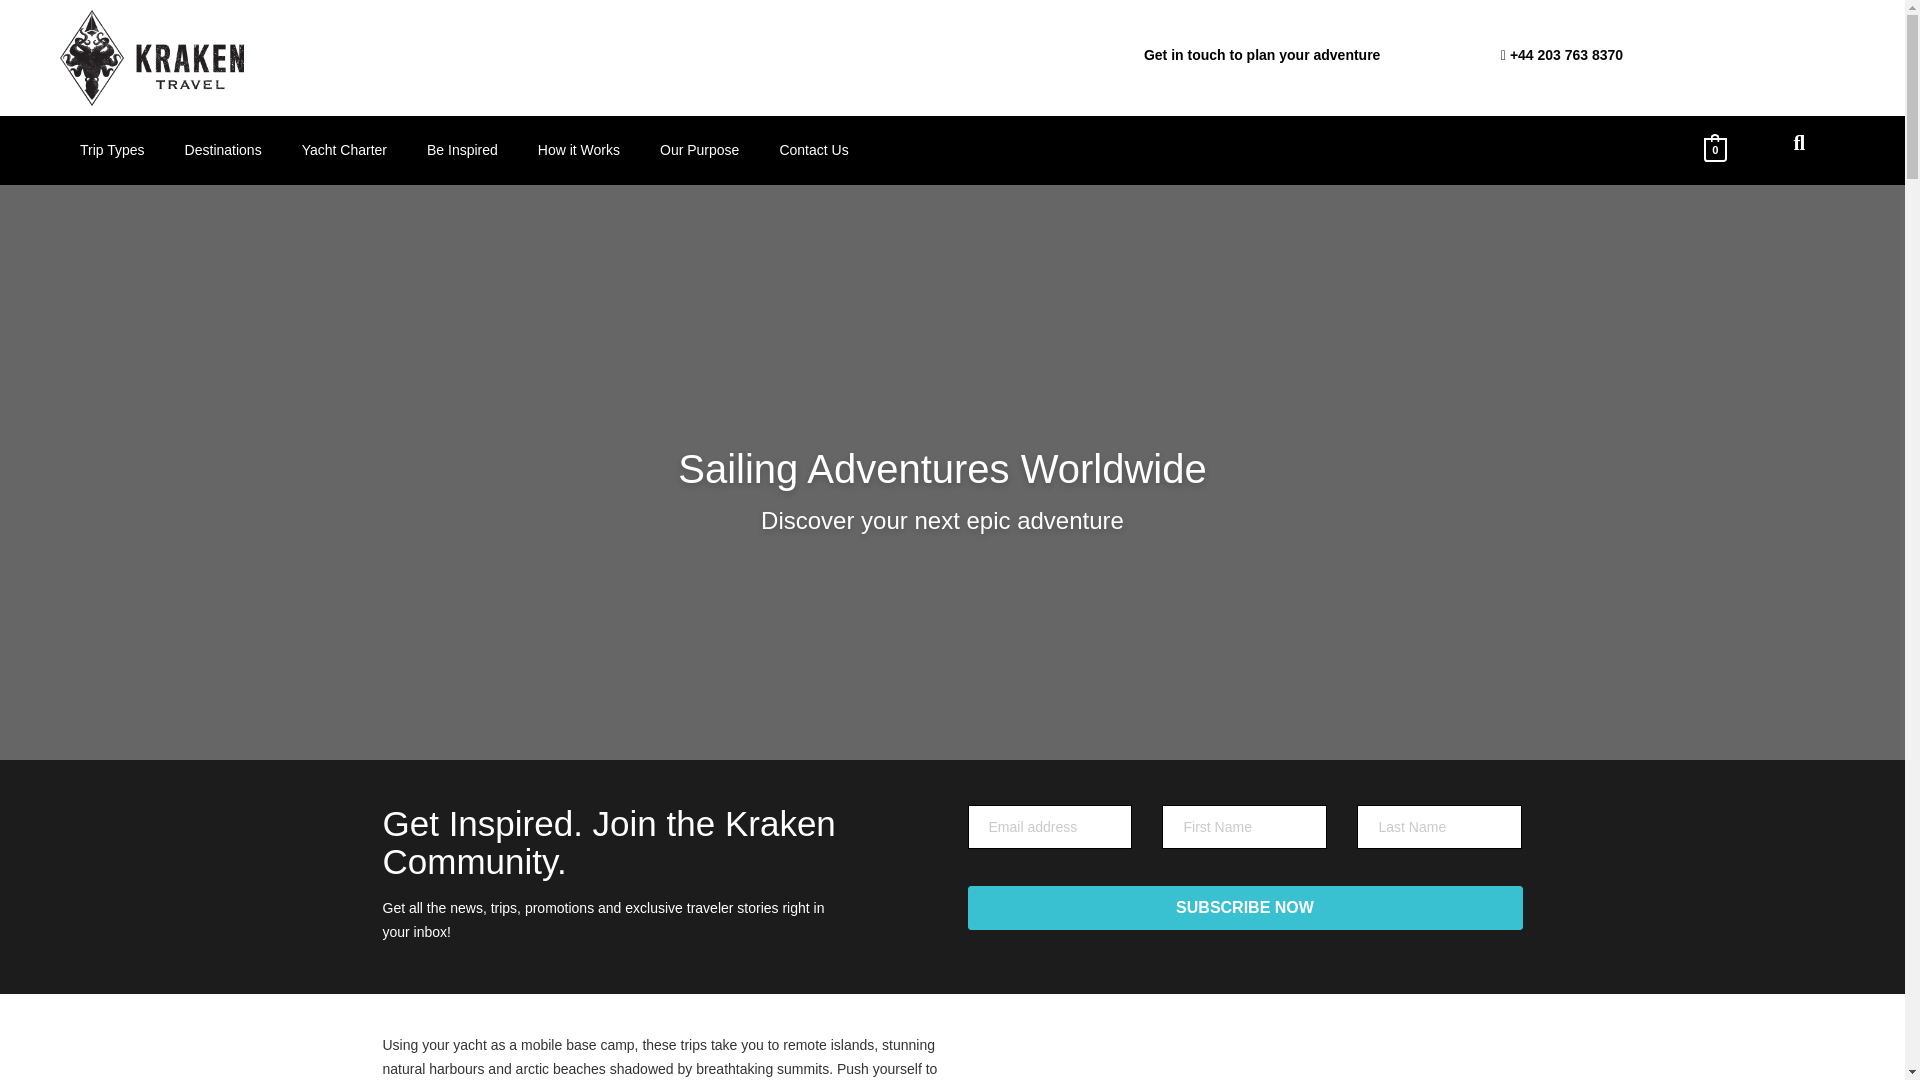 This screenshot has width=1920, height=1080. What do you see at coordinates (112, 150) in the screenshot?
I see `Trip Types` at bounding box center [112, 150].